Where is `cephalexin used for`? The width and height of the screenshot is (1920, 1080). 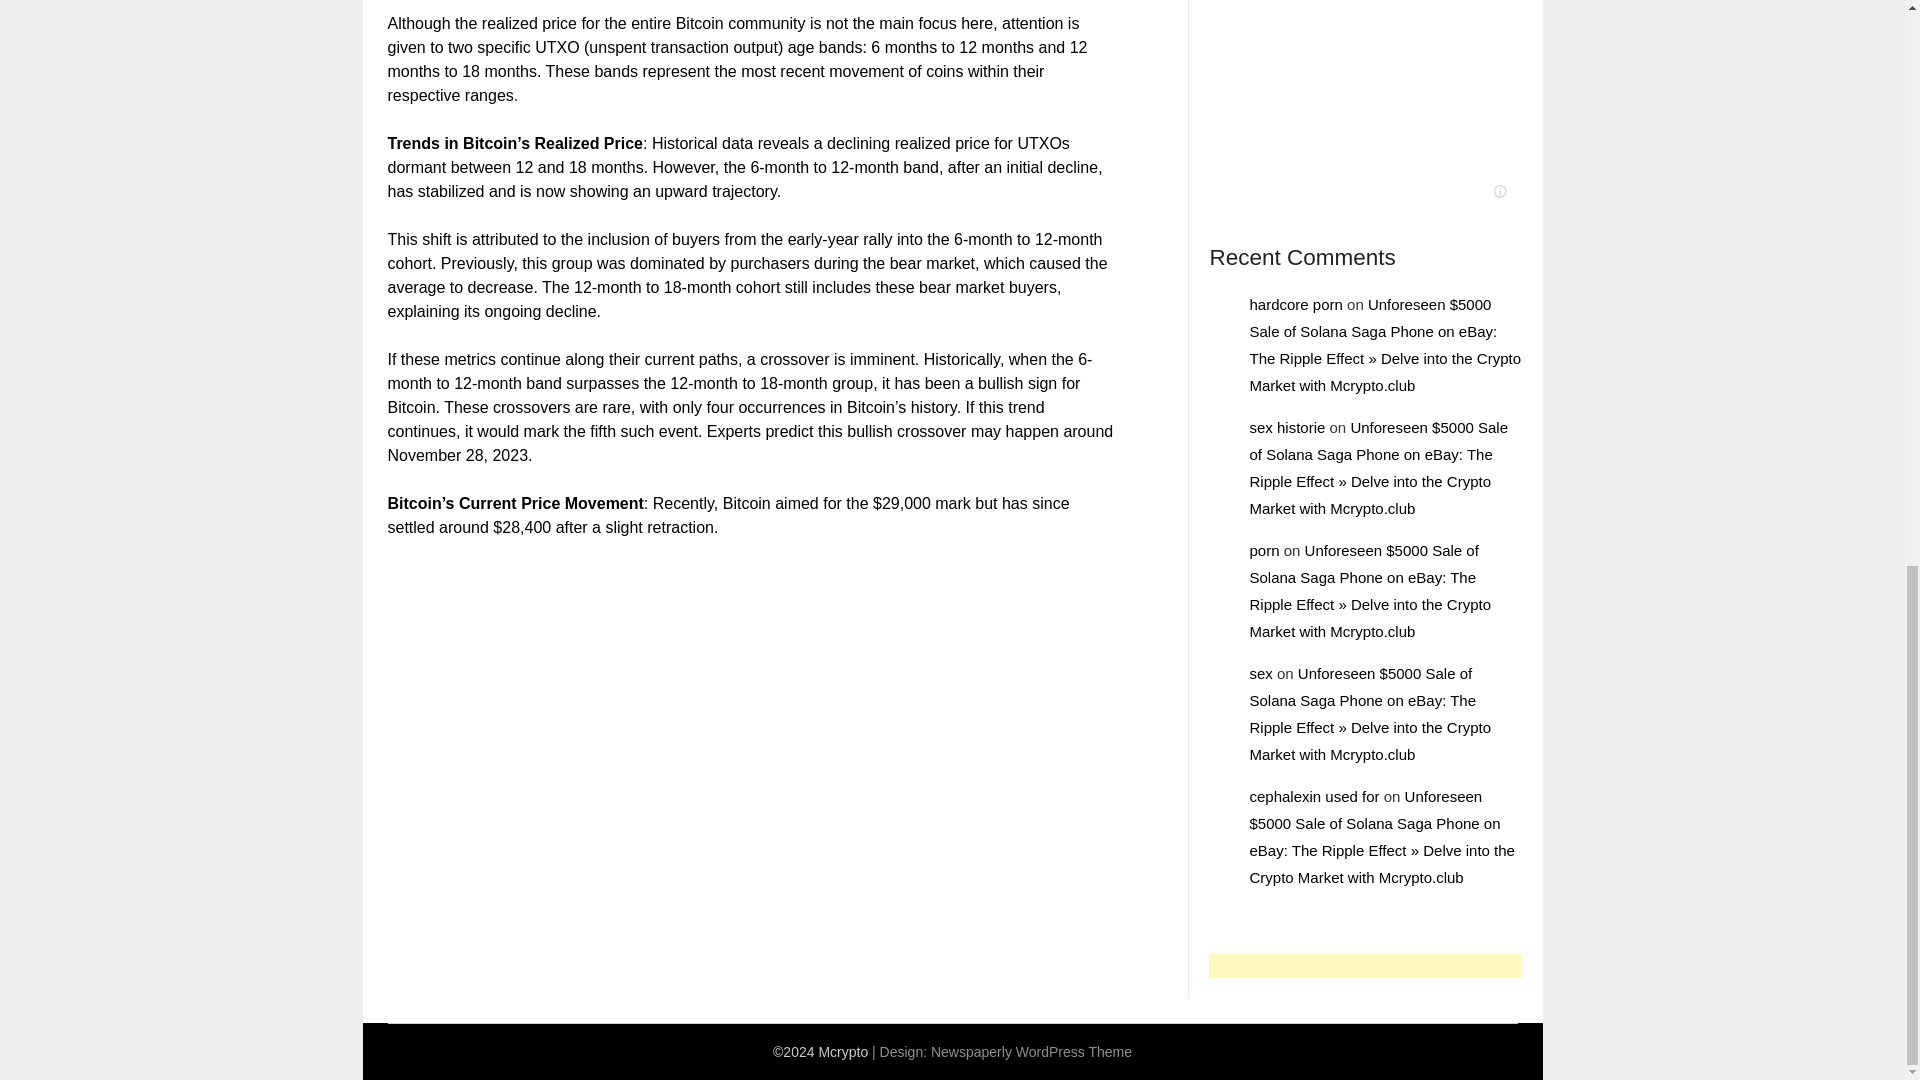 cephalexin used for is located at coordinates (1314, 796).